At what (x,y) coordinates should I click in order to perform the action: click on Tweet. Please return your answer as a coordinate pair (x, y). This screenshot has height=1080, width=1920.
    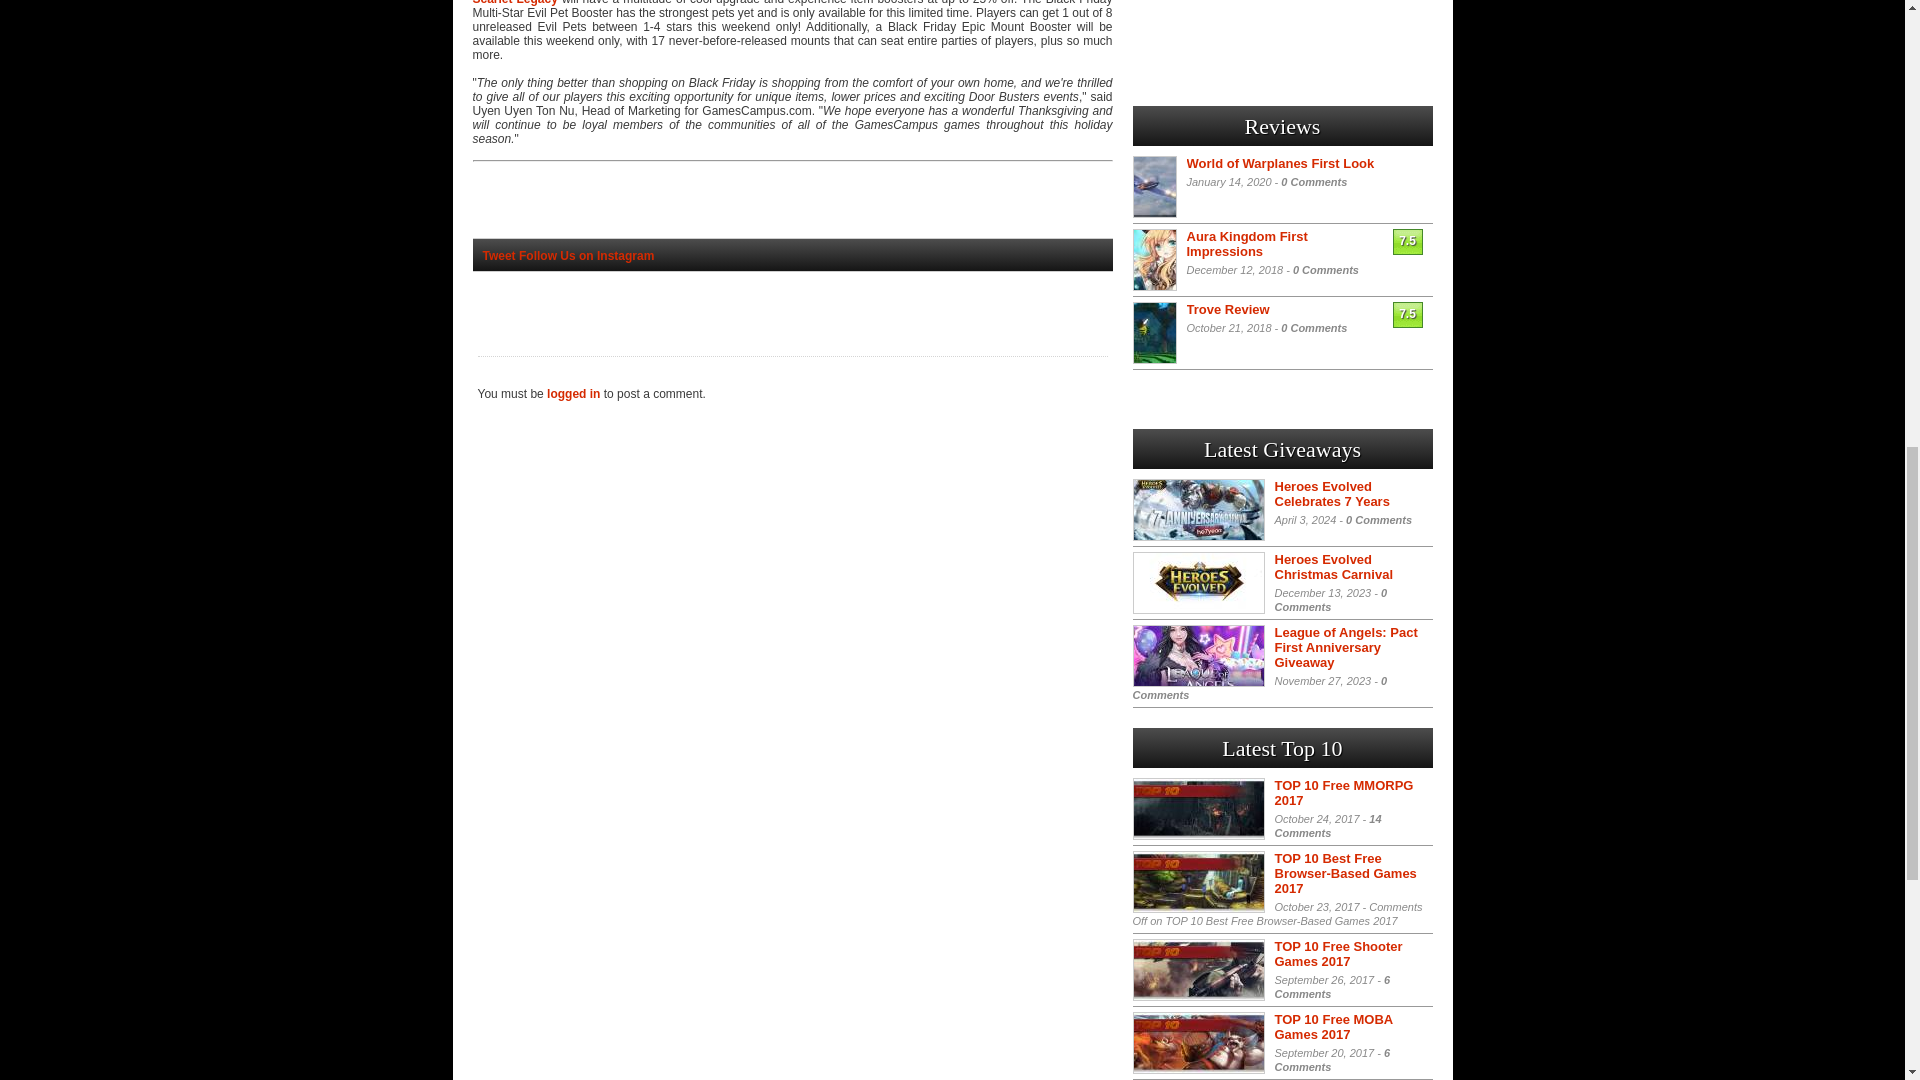
    Looking at the image, I should click on (498, 256).